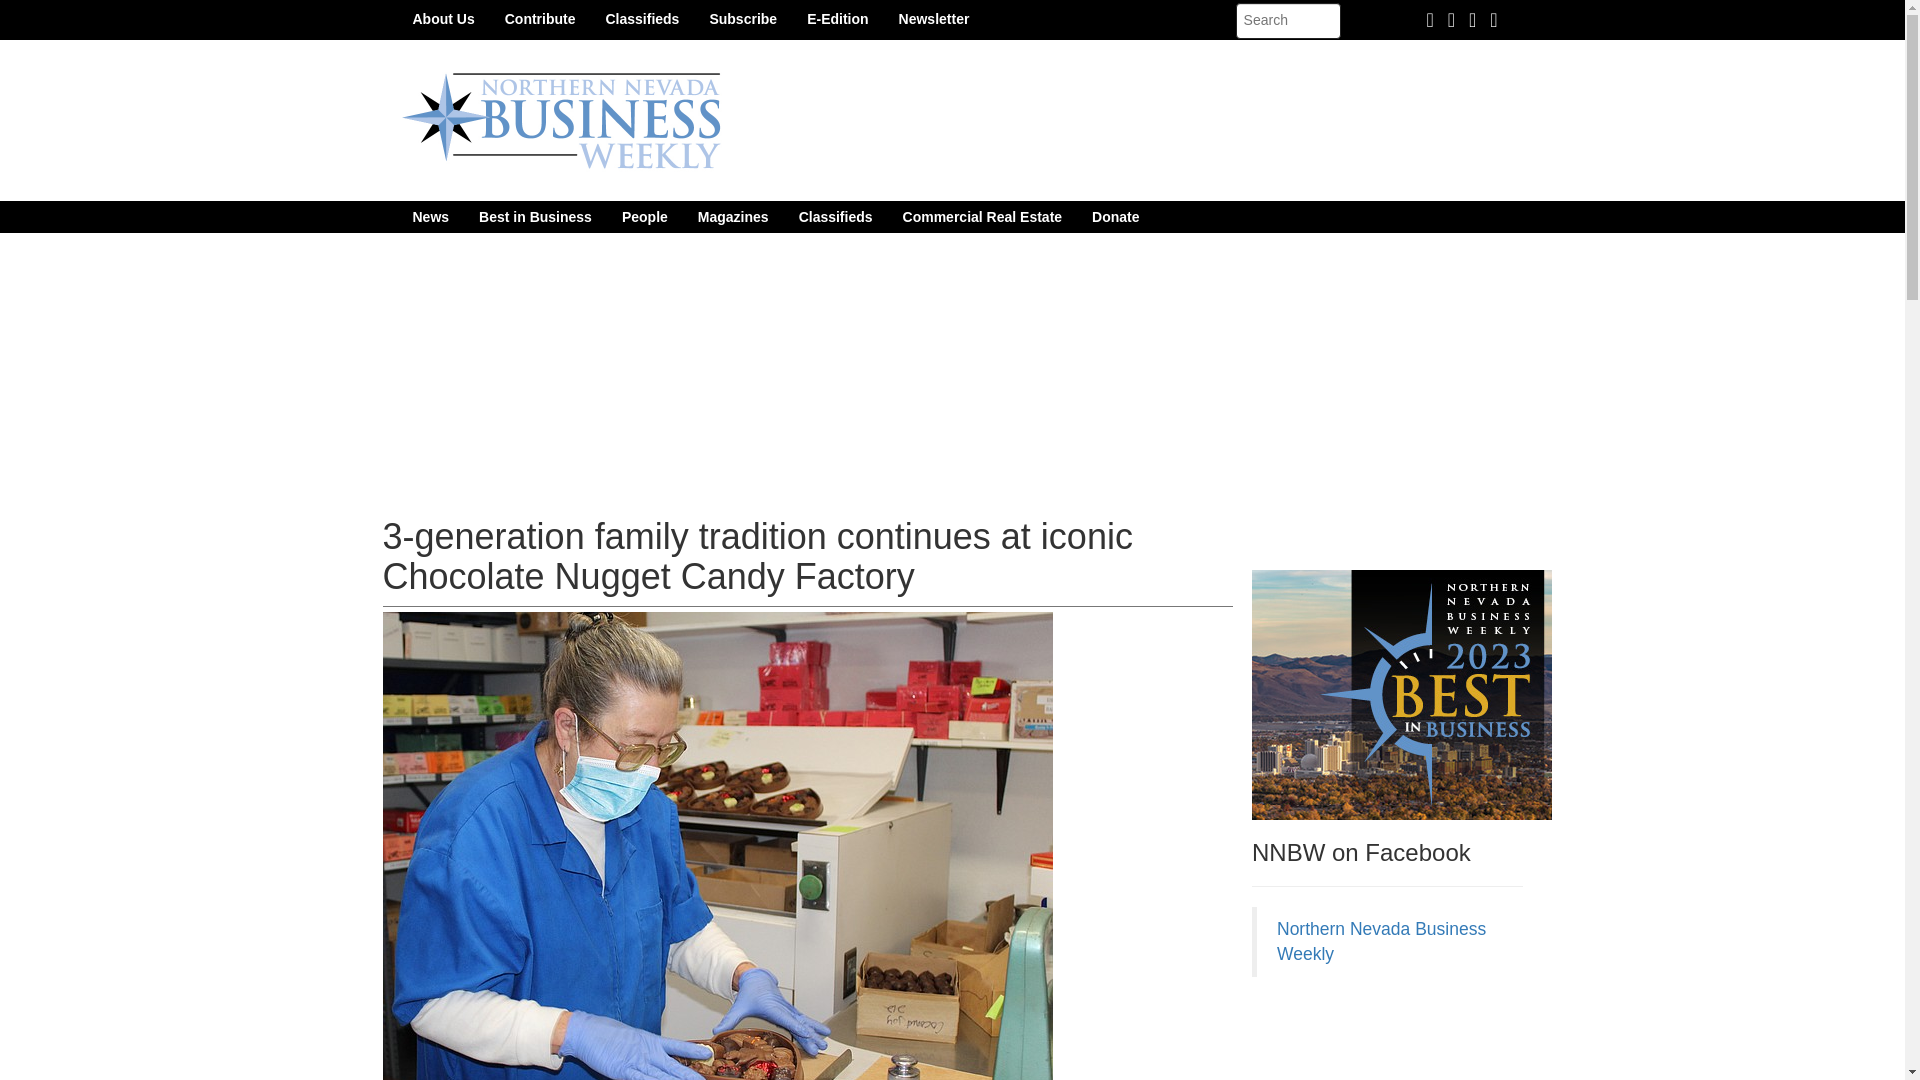 The height and width of the screenshot is (1080, 1920). I want to click on 3rd party ad content, so click(1401, 1038).